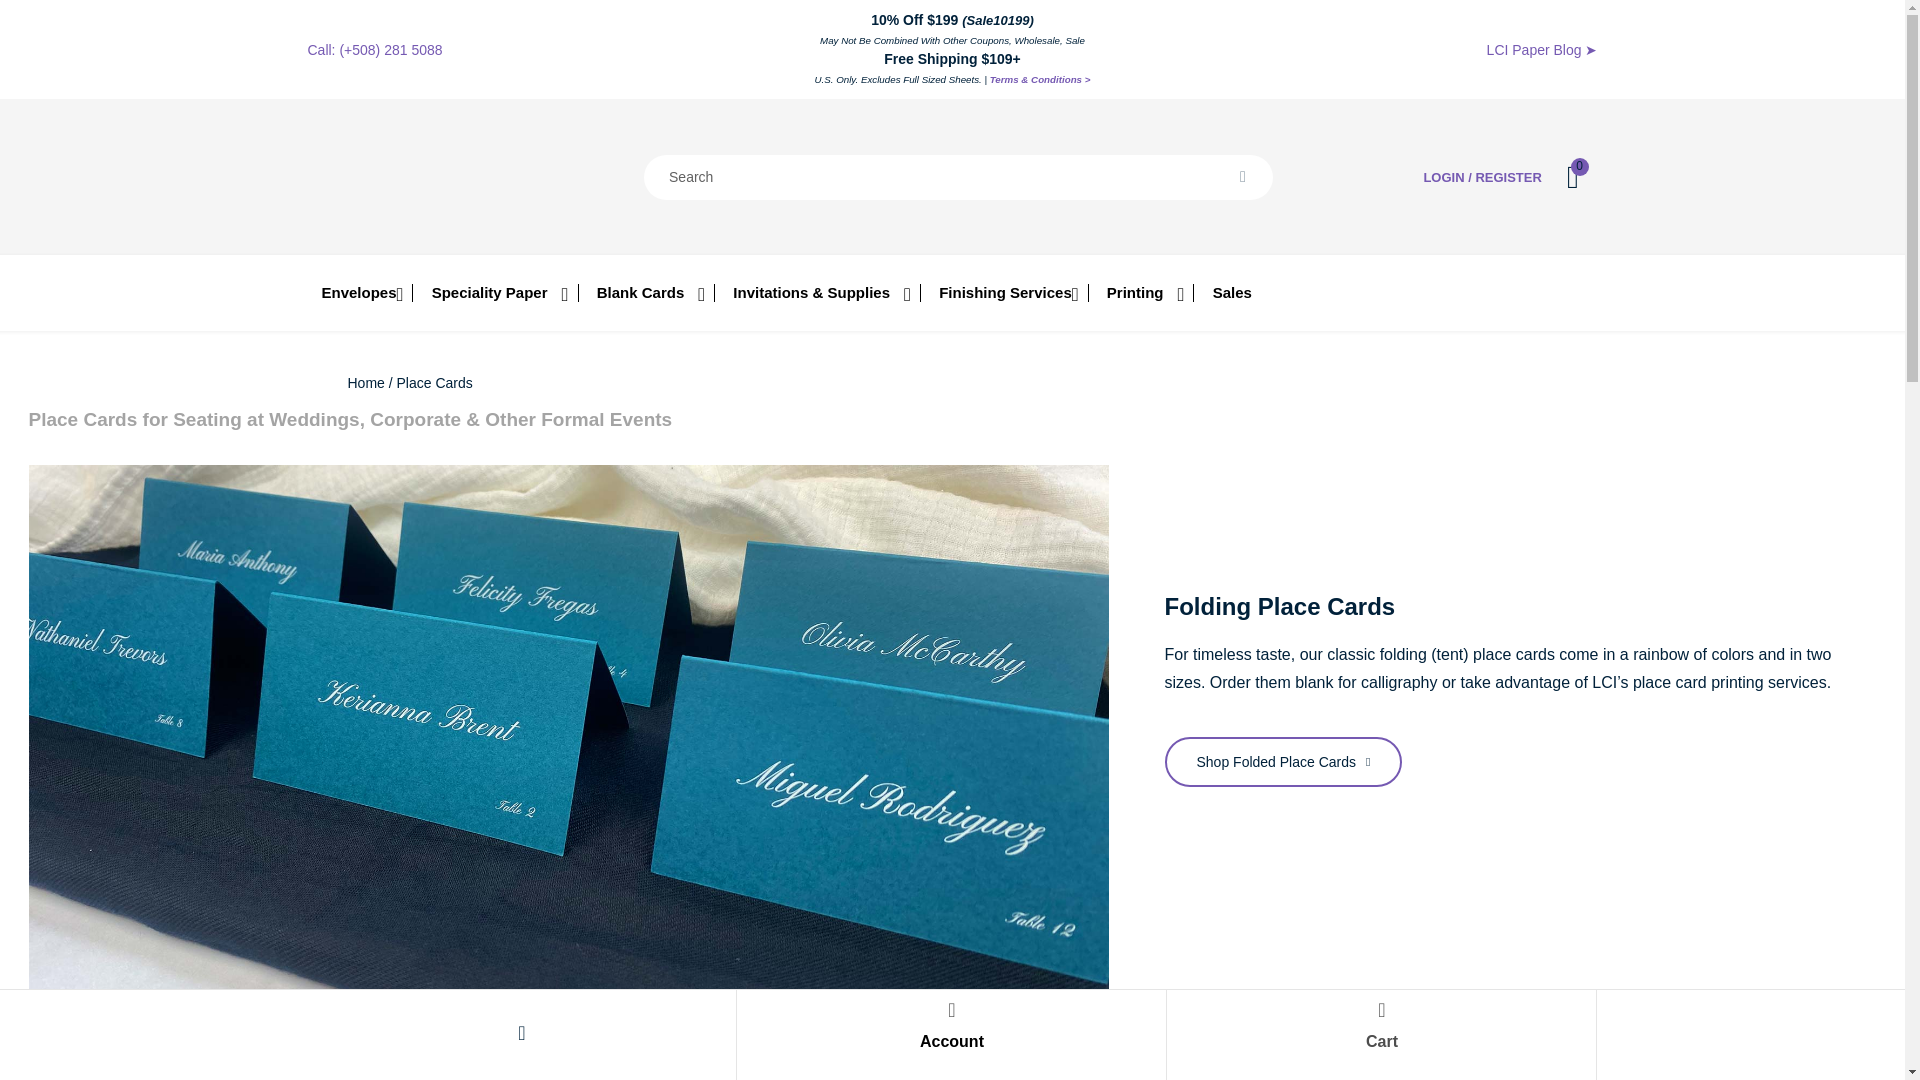  What do you see at coordinates (334, 1070) in the screenshot?
I see `Flat Place Cards` at bounding box center [334, 1070].